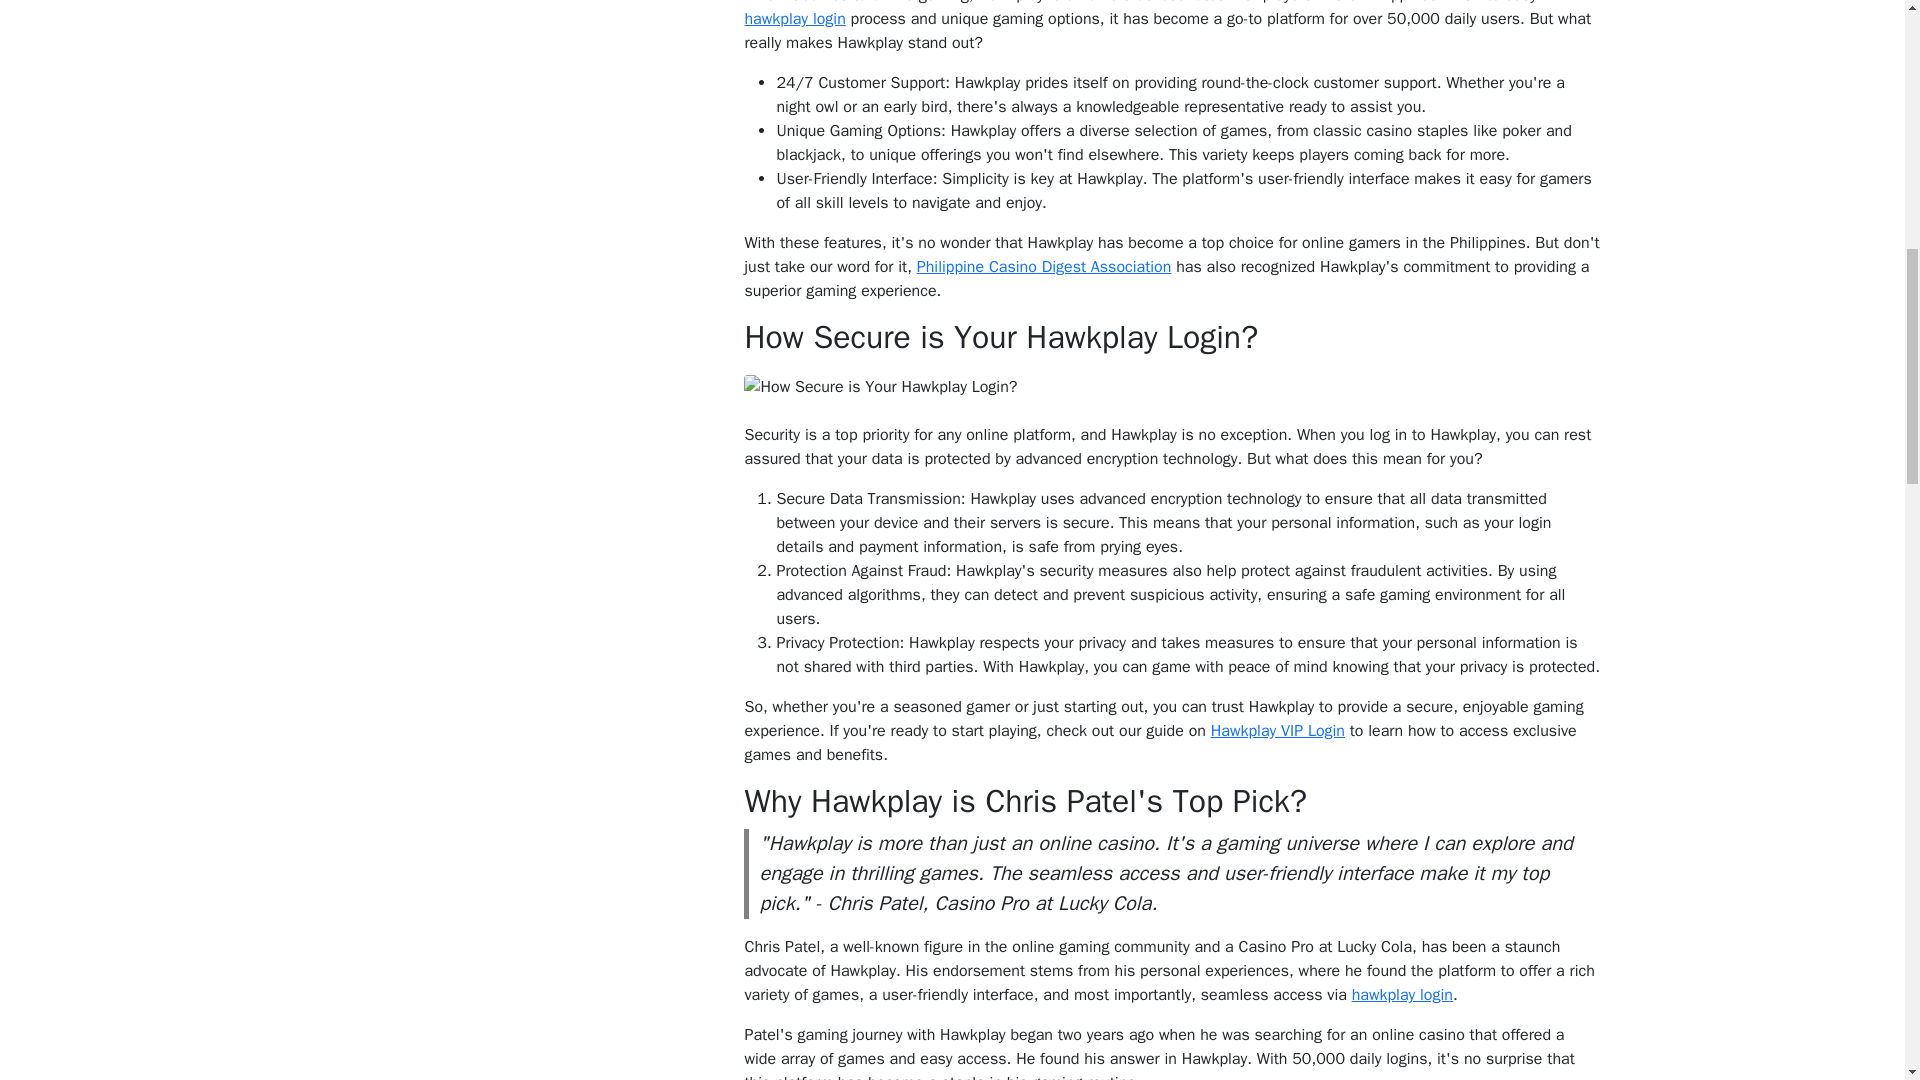 The height and width of the screenshot is (1080, 1920). Describe the element at coordinates (1044, 266) in the screenshot. I see `Philippine Casino Digest Association` at that location.